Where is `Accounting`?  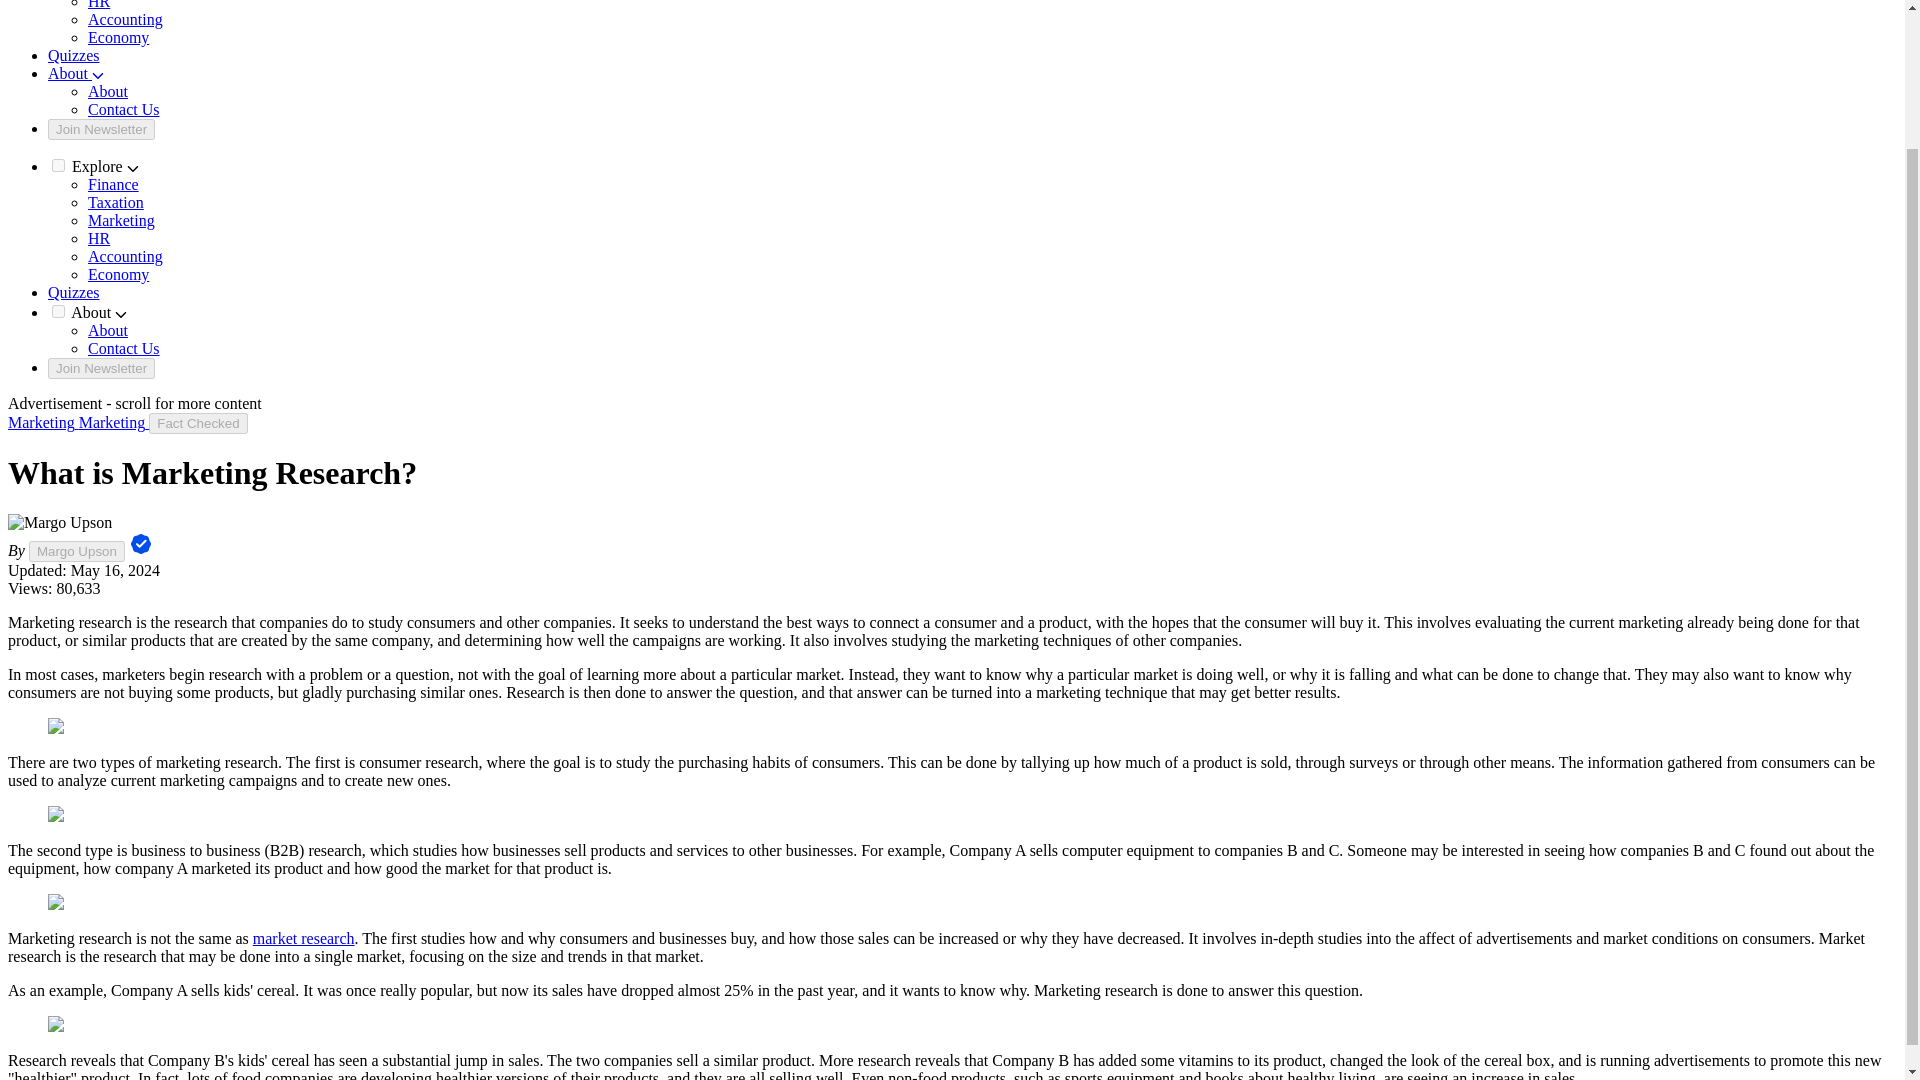 Accounting is located at coordinates (126, 19).